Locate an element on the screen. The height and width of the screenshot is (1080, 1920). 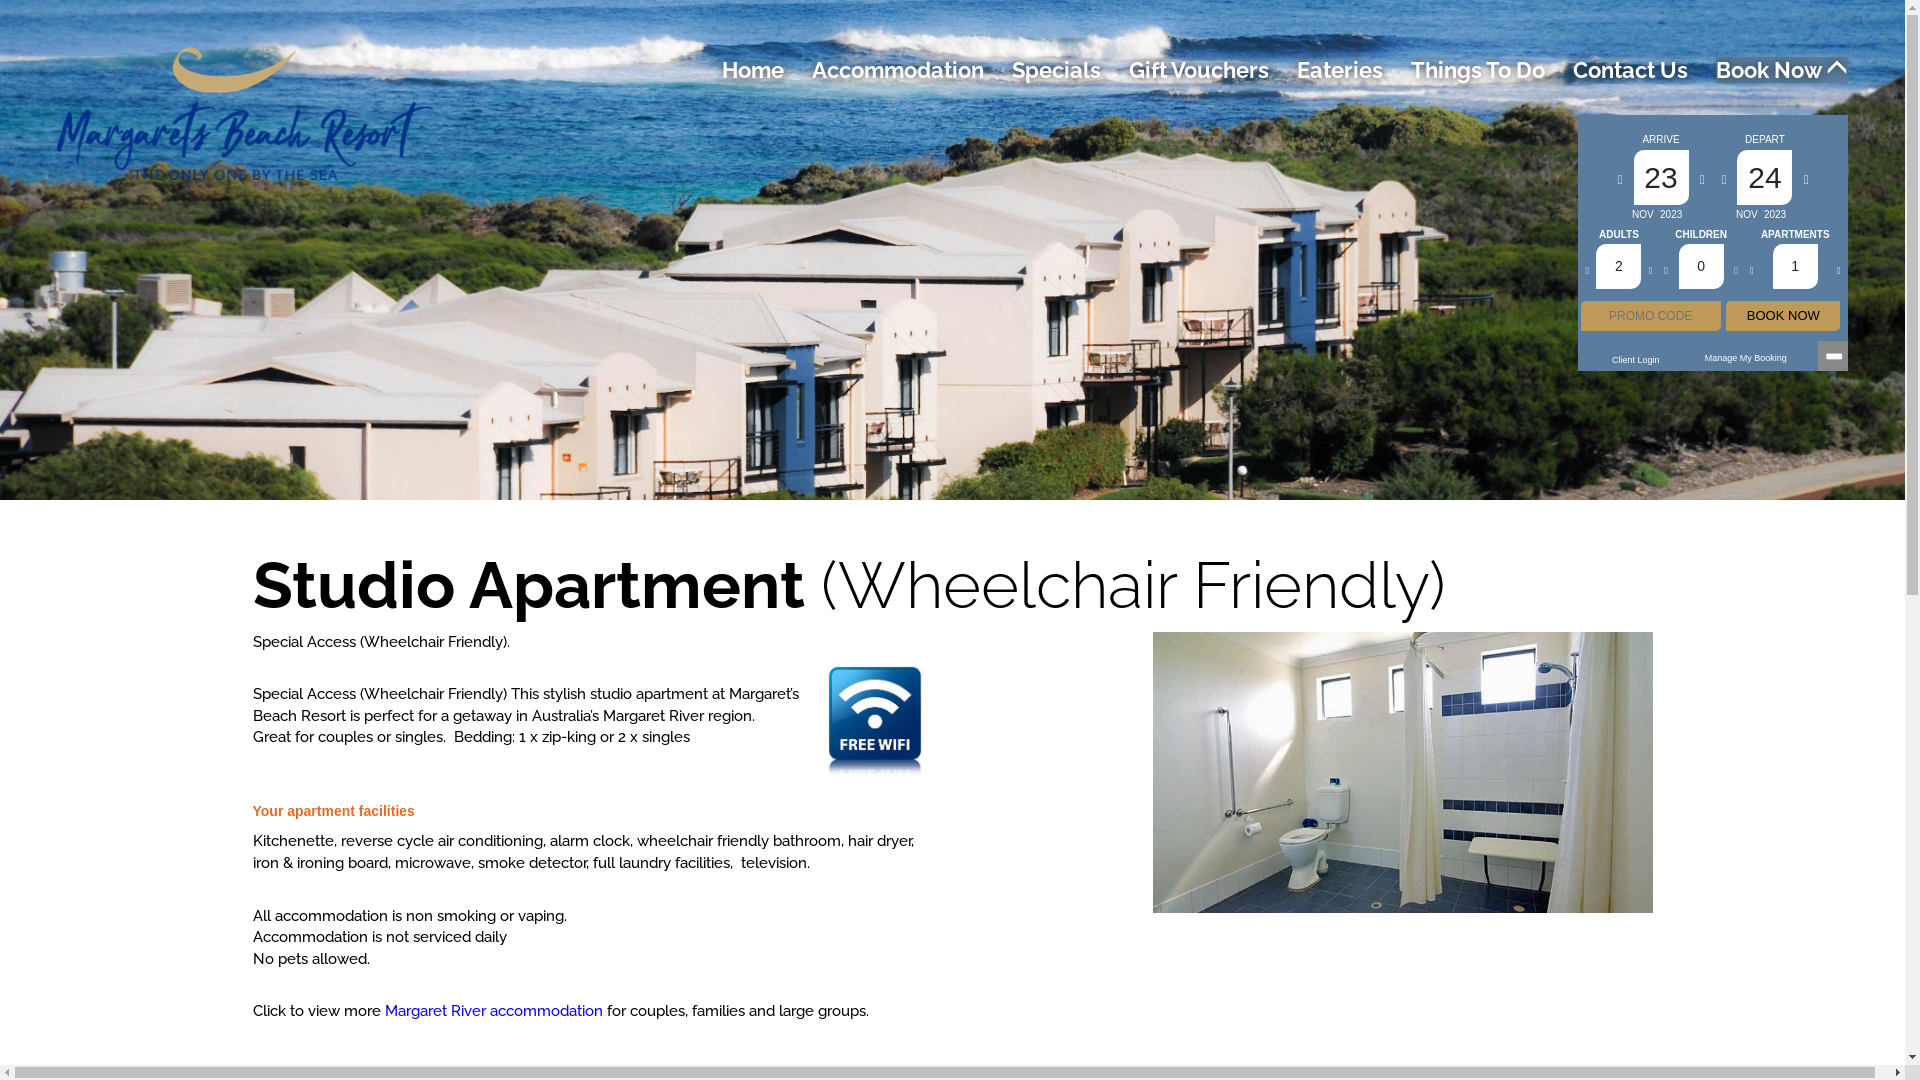
Things To Do is located at coordinates (1478, 70).